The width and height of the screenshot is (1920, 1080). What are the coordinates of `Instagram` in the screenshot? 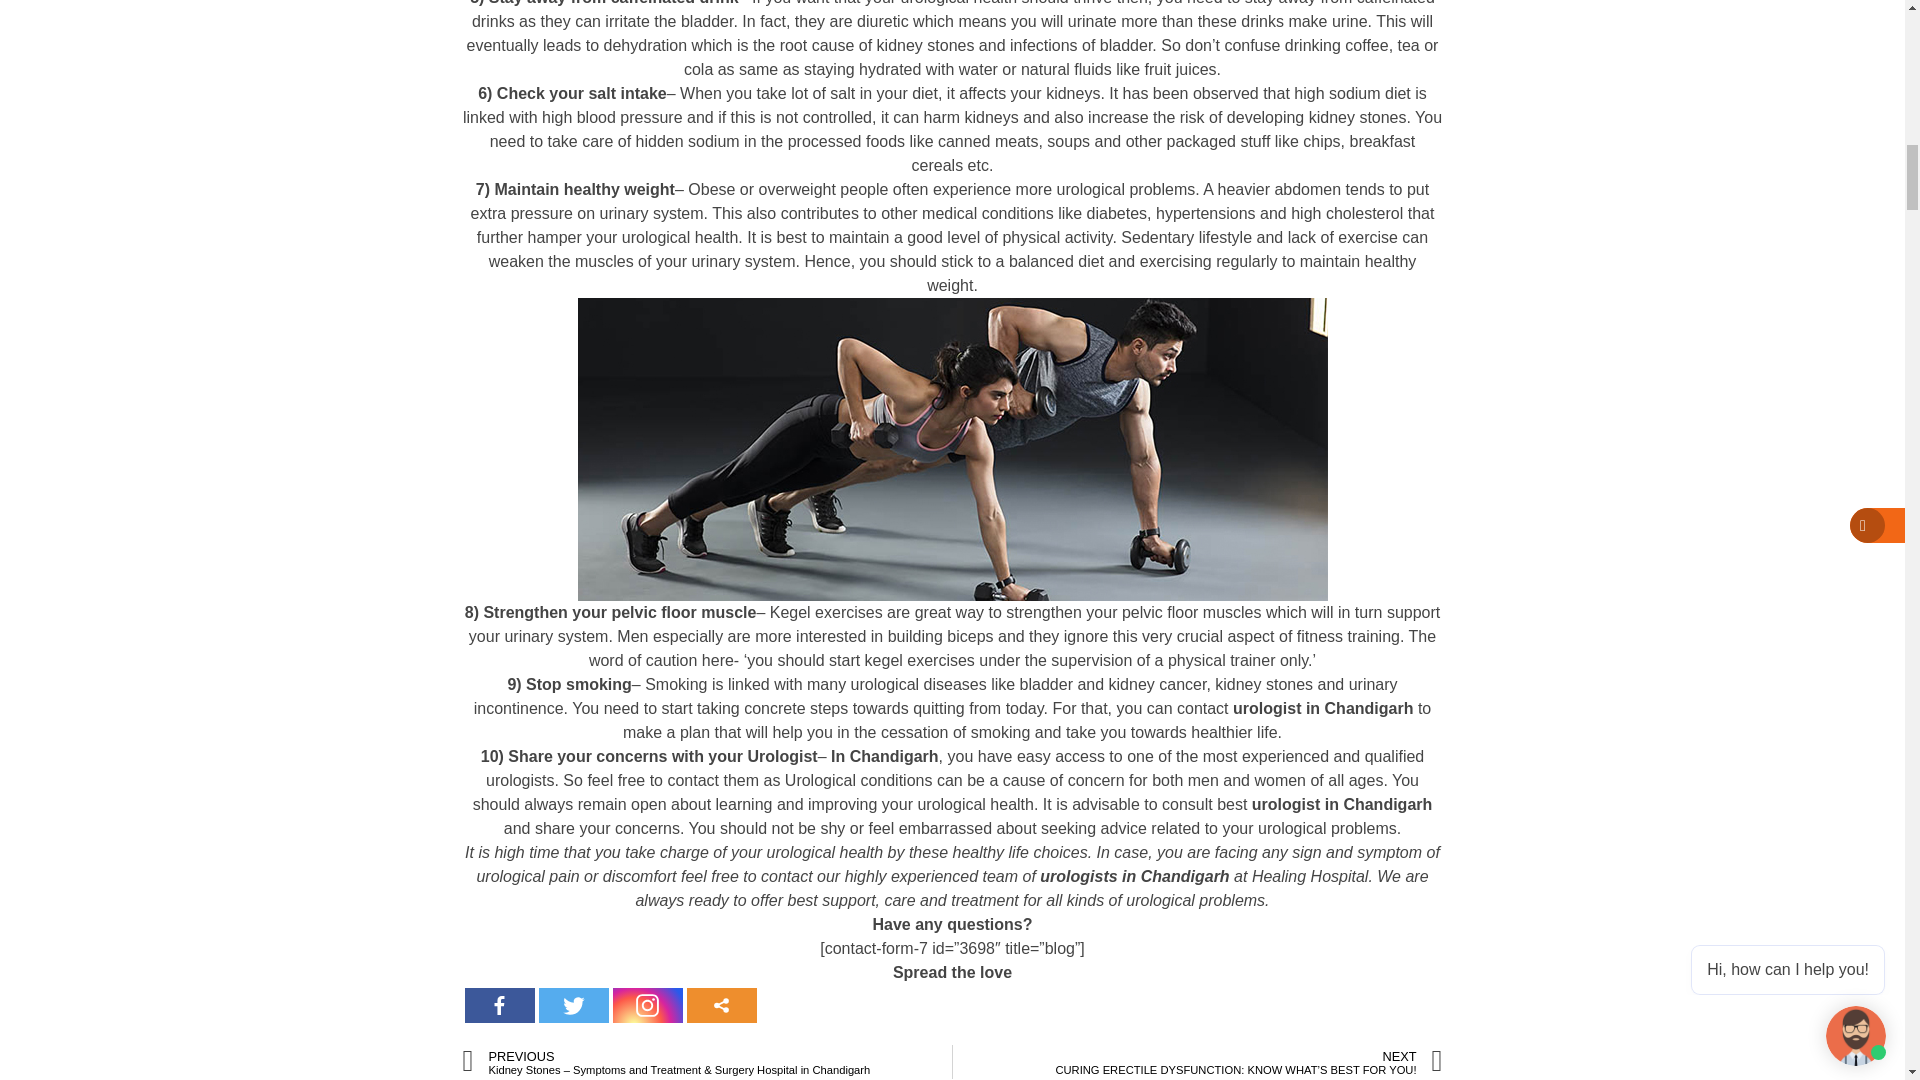 It's located at (646, 1005).